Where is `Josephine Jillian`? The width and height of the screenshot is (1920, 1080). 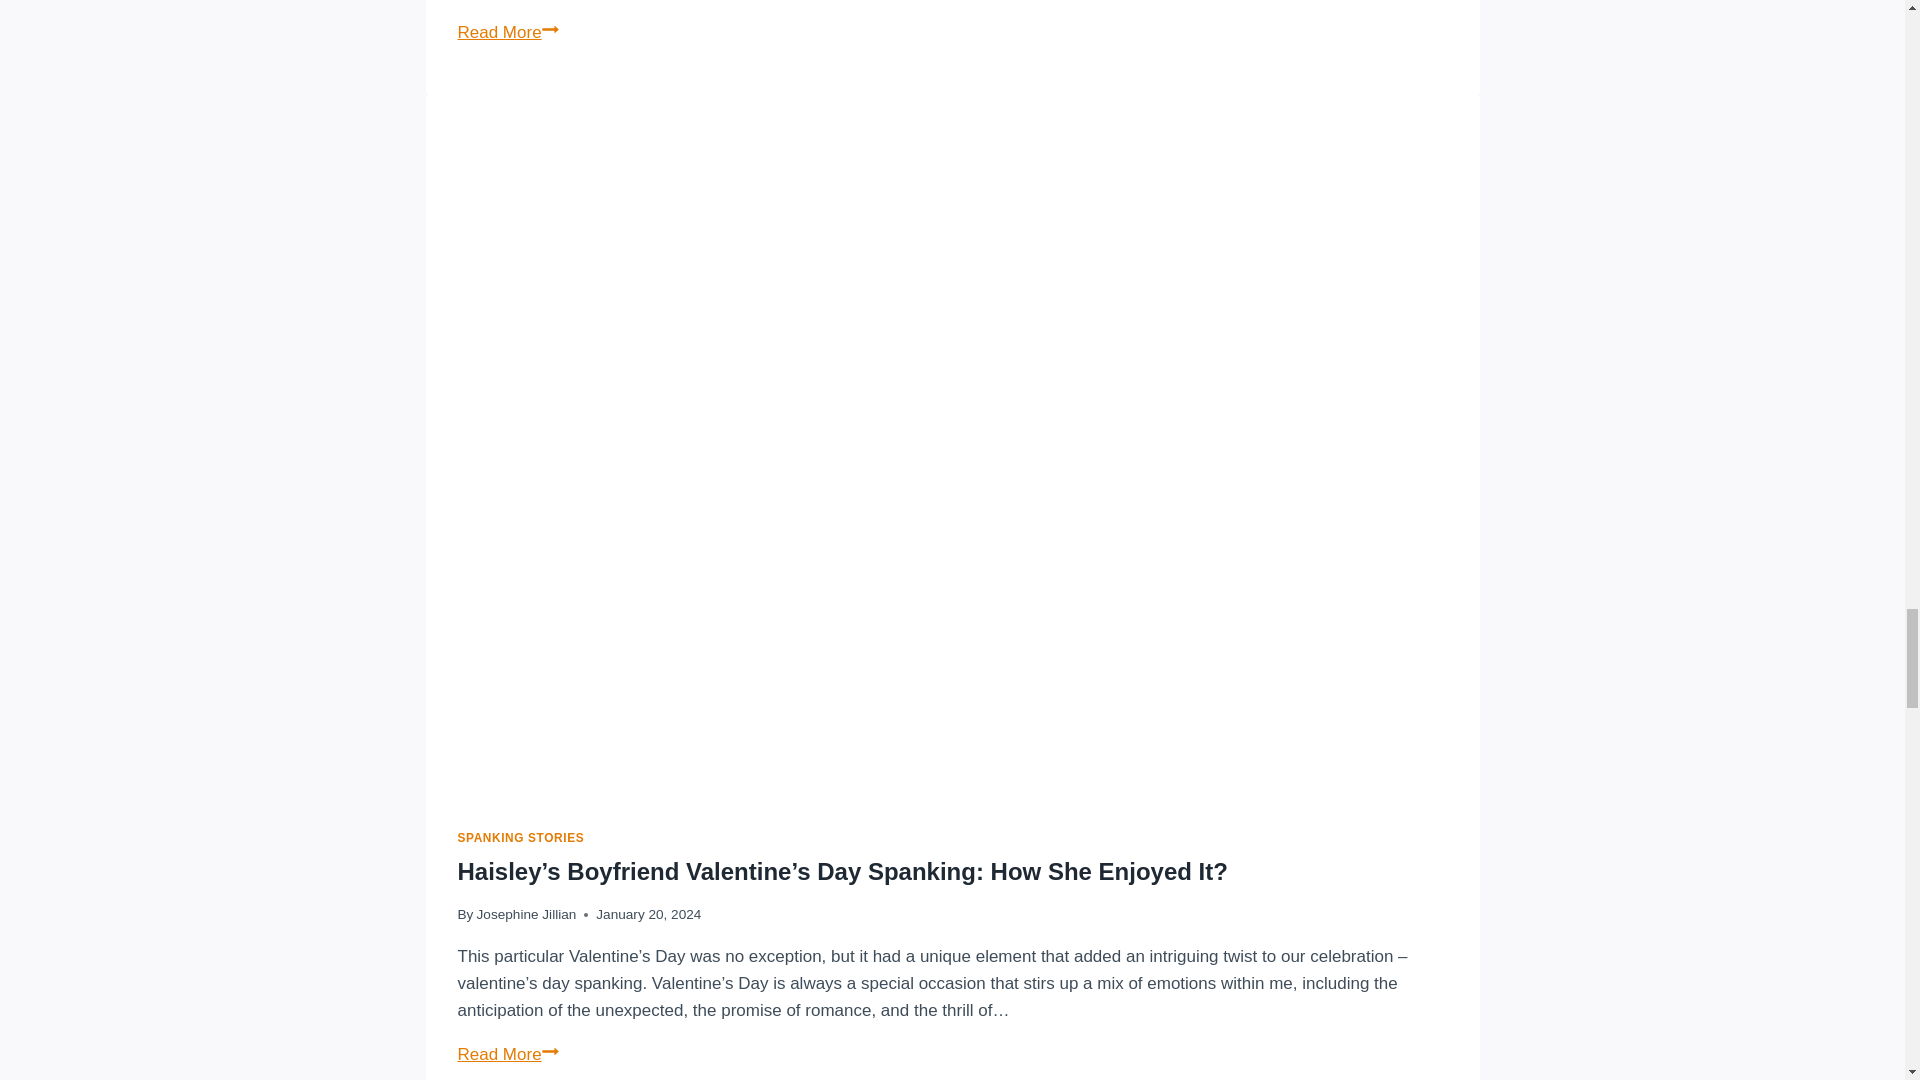
Josephine Jillian is located at coordinates (526, 914).